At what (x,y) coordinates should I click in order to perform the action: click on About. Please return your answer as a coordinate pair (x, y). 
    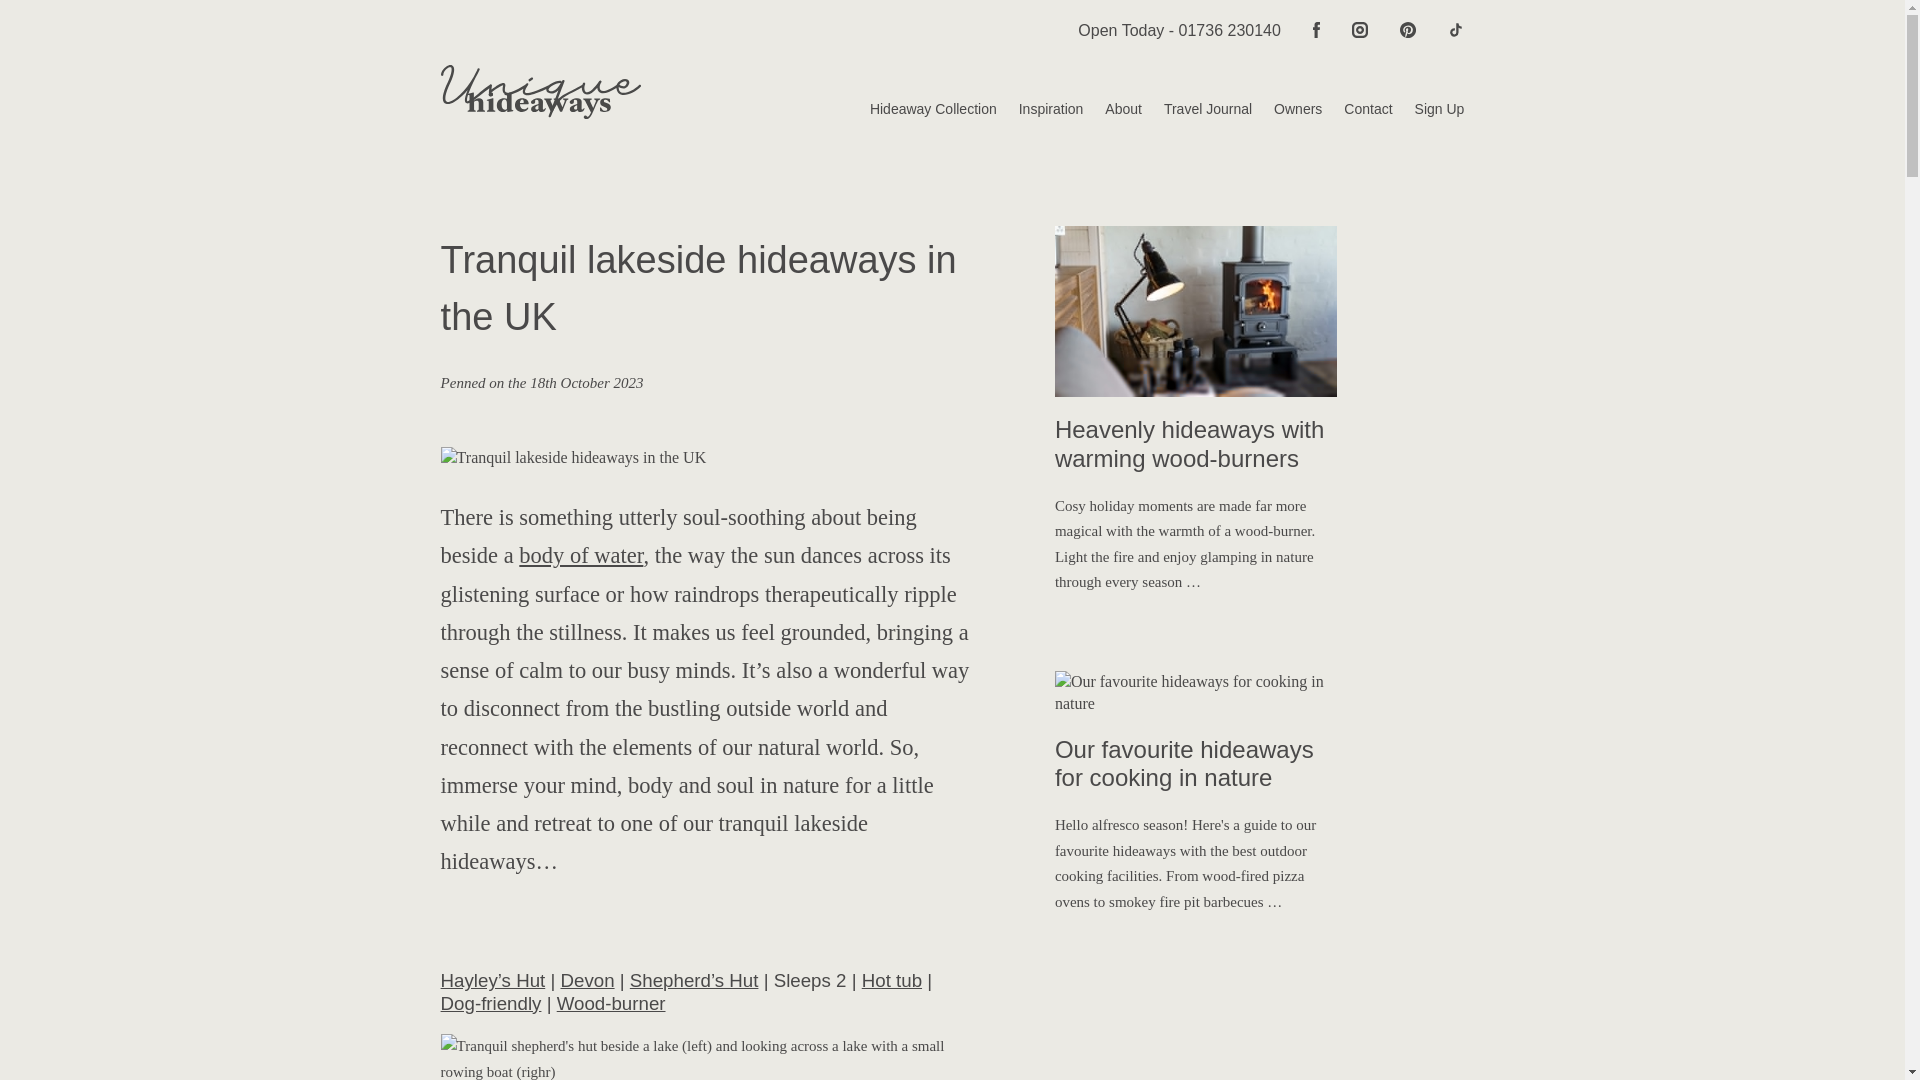
    Looking at the image, I should click on (1112, 110).